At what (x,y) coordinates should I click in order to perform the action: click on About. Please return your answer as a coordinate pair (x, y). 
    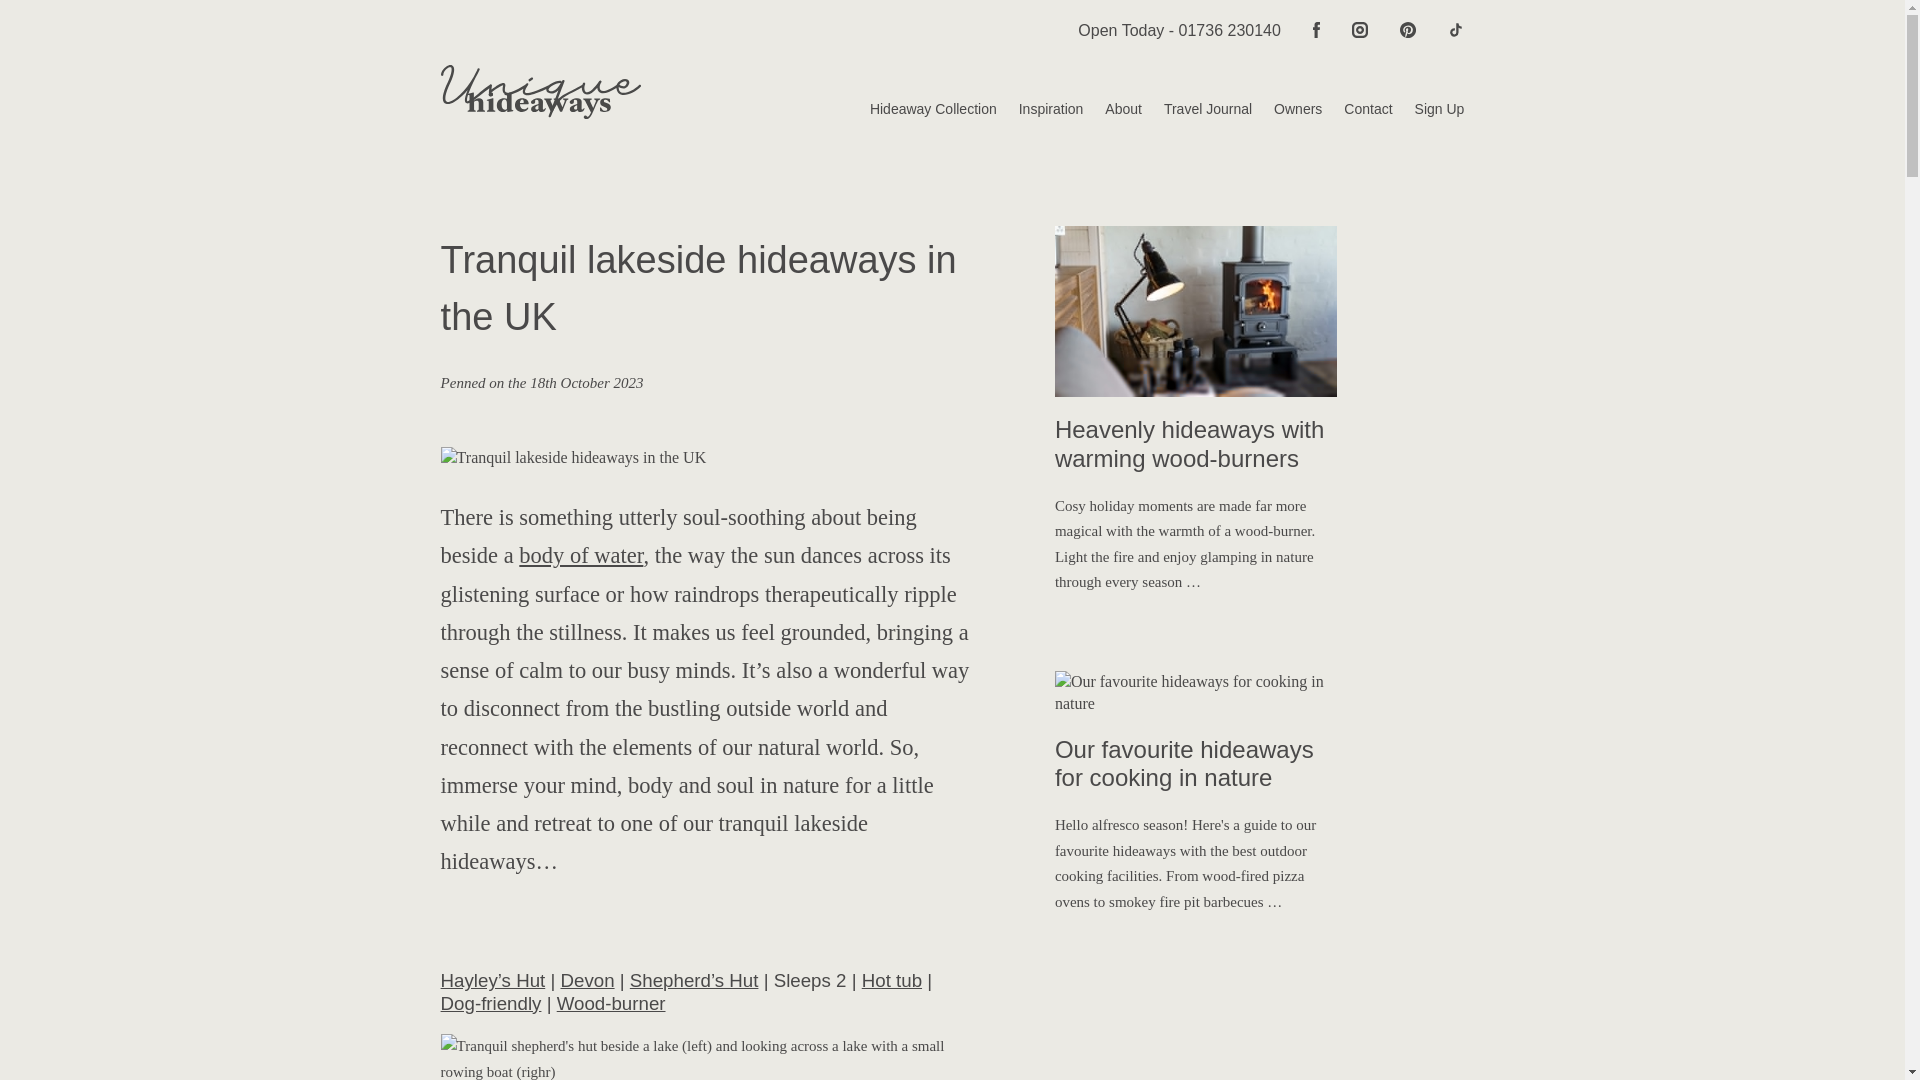
    Looking at the image, I should click on (1112, 110).